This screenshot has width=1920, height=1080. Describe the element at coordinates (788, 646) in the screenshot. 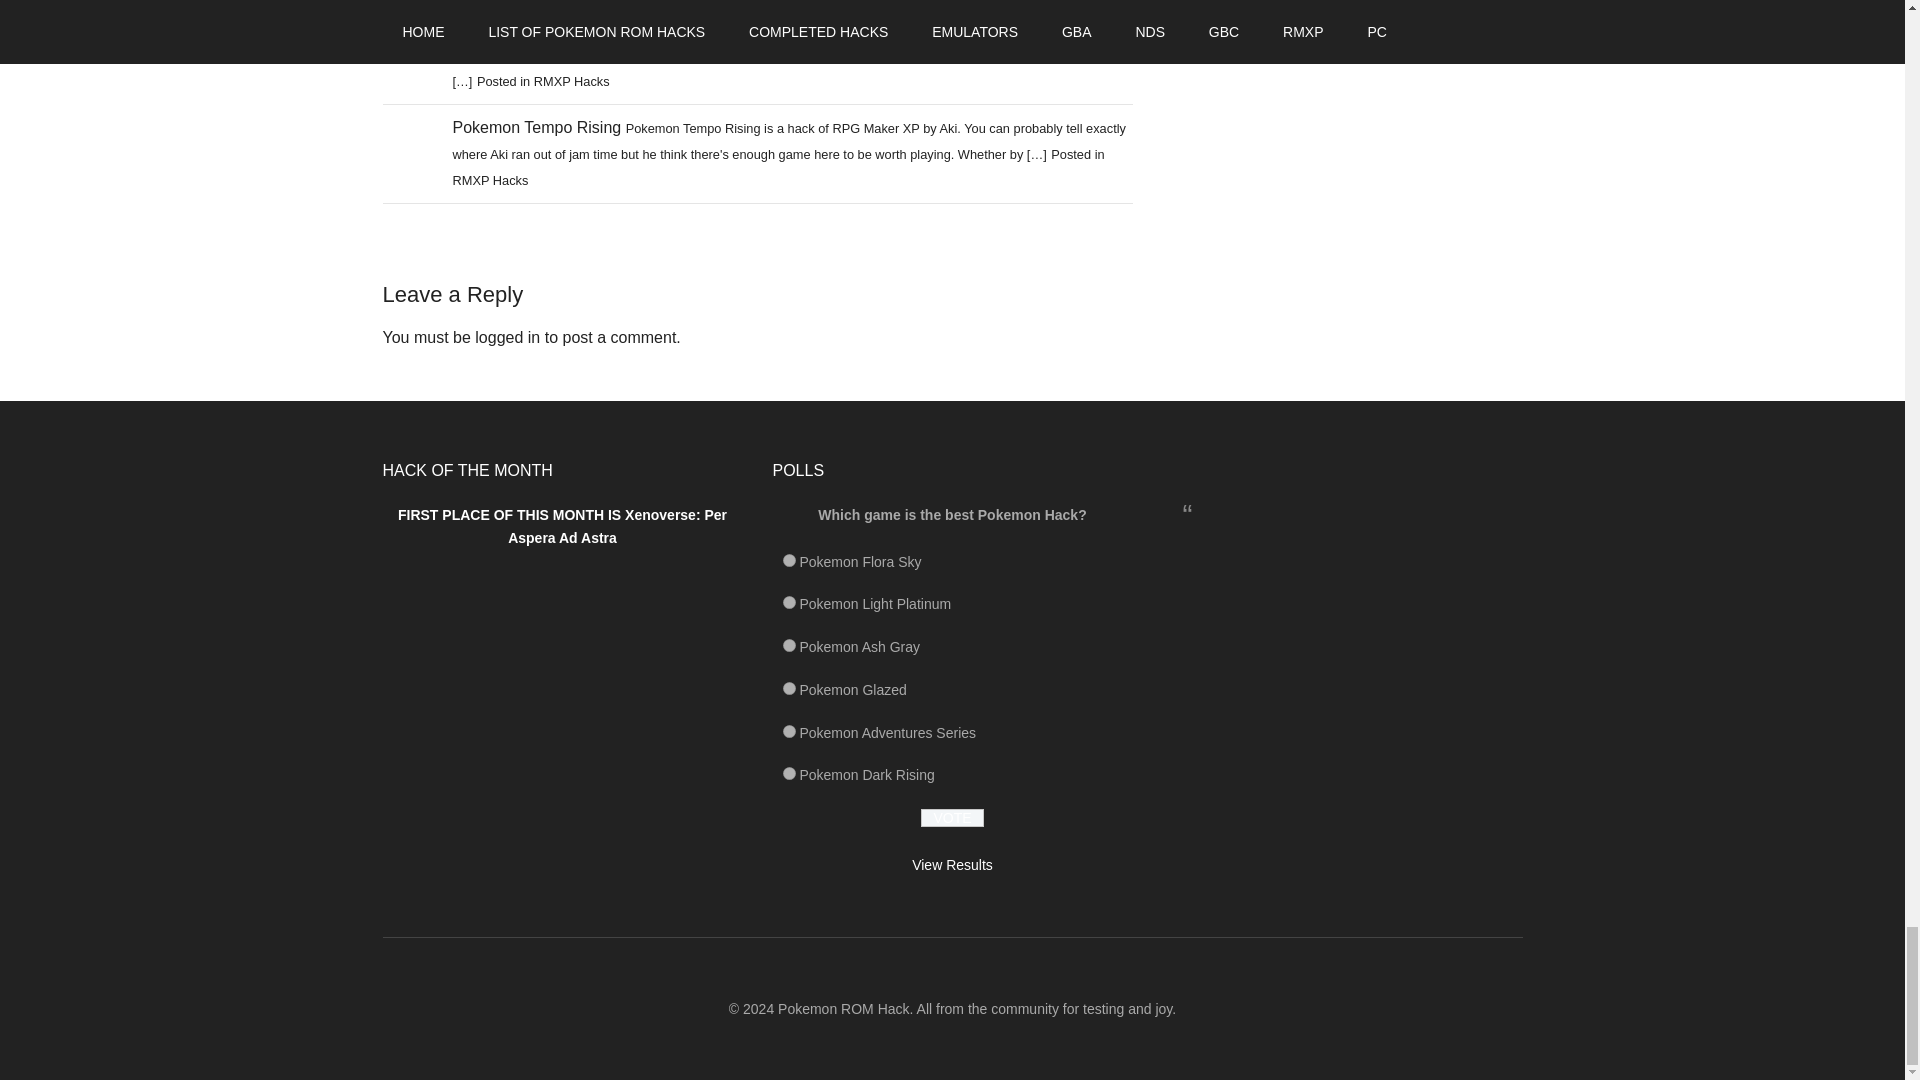

I see `8` at that location.